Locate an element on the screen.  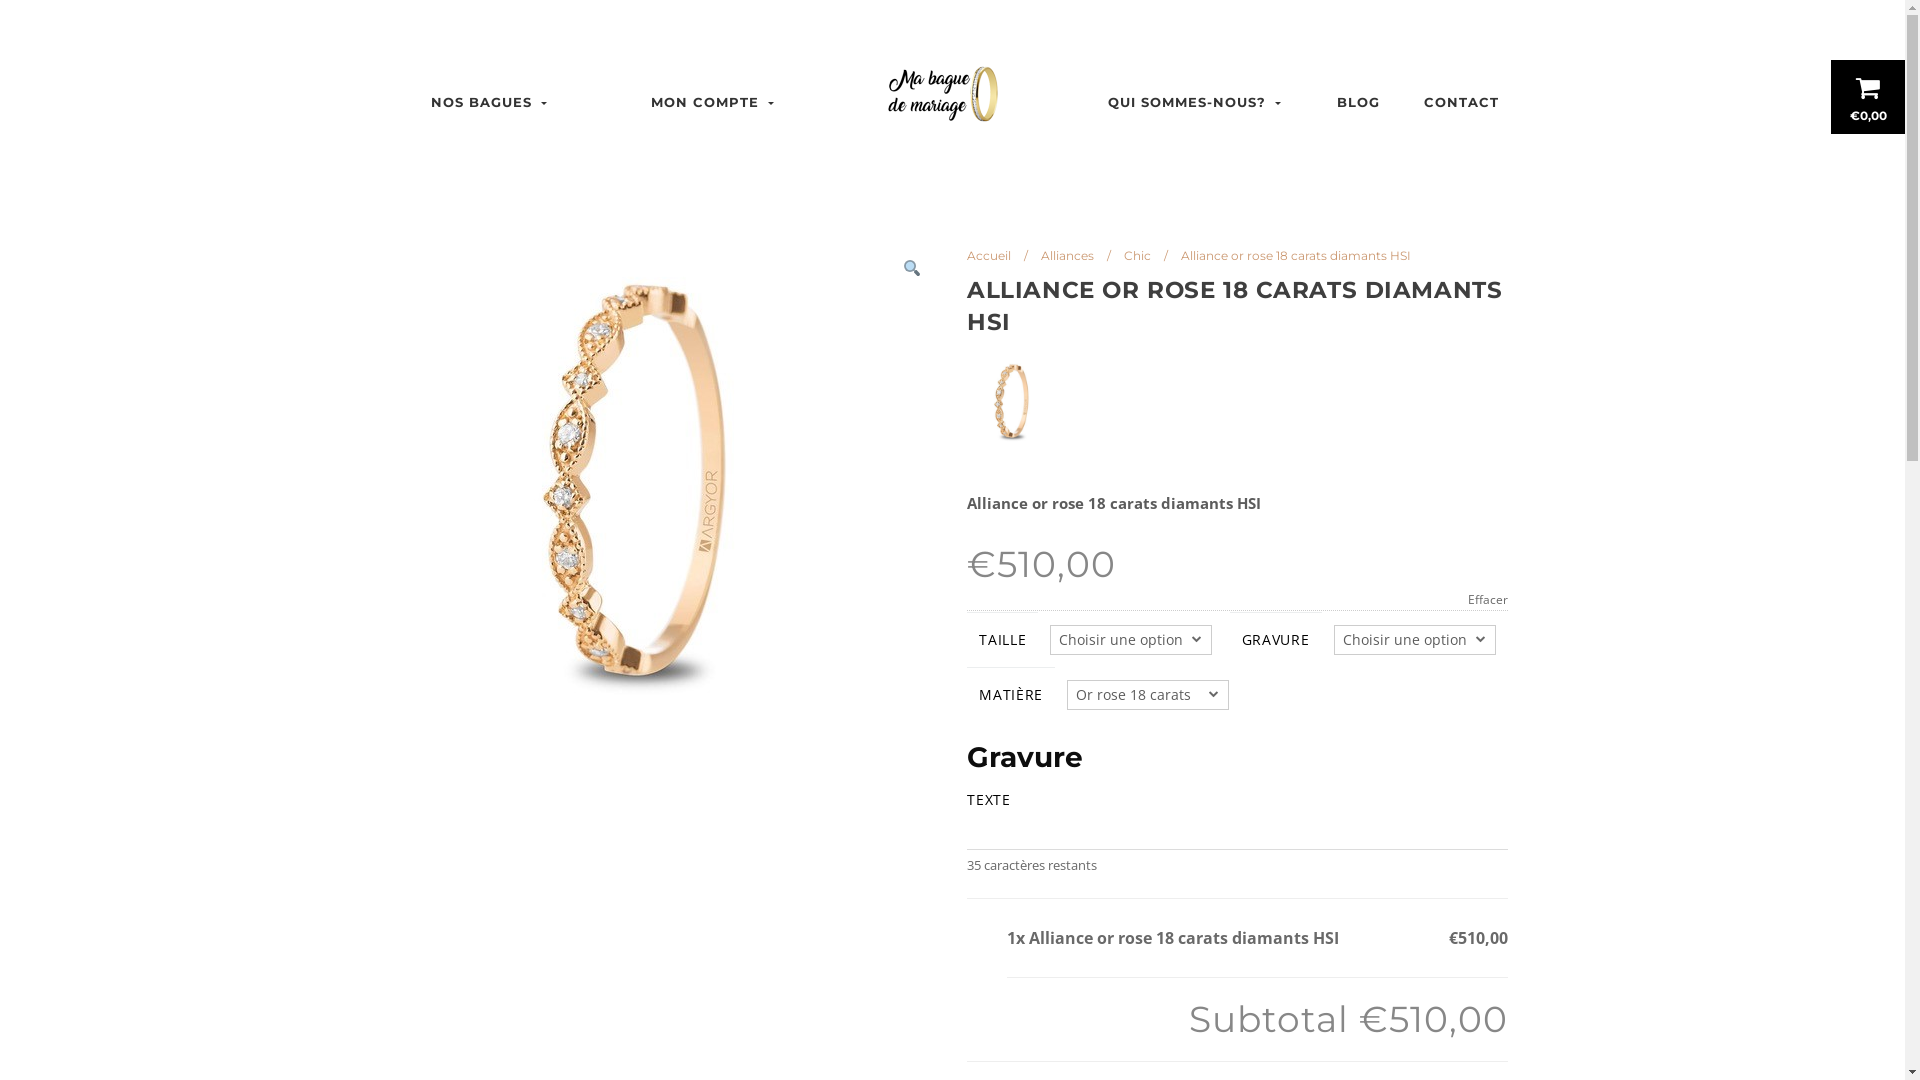
Accueil is located at coordinates (989, 256).